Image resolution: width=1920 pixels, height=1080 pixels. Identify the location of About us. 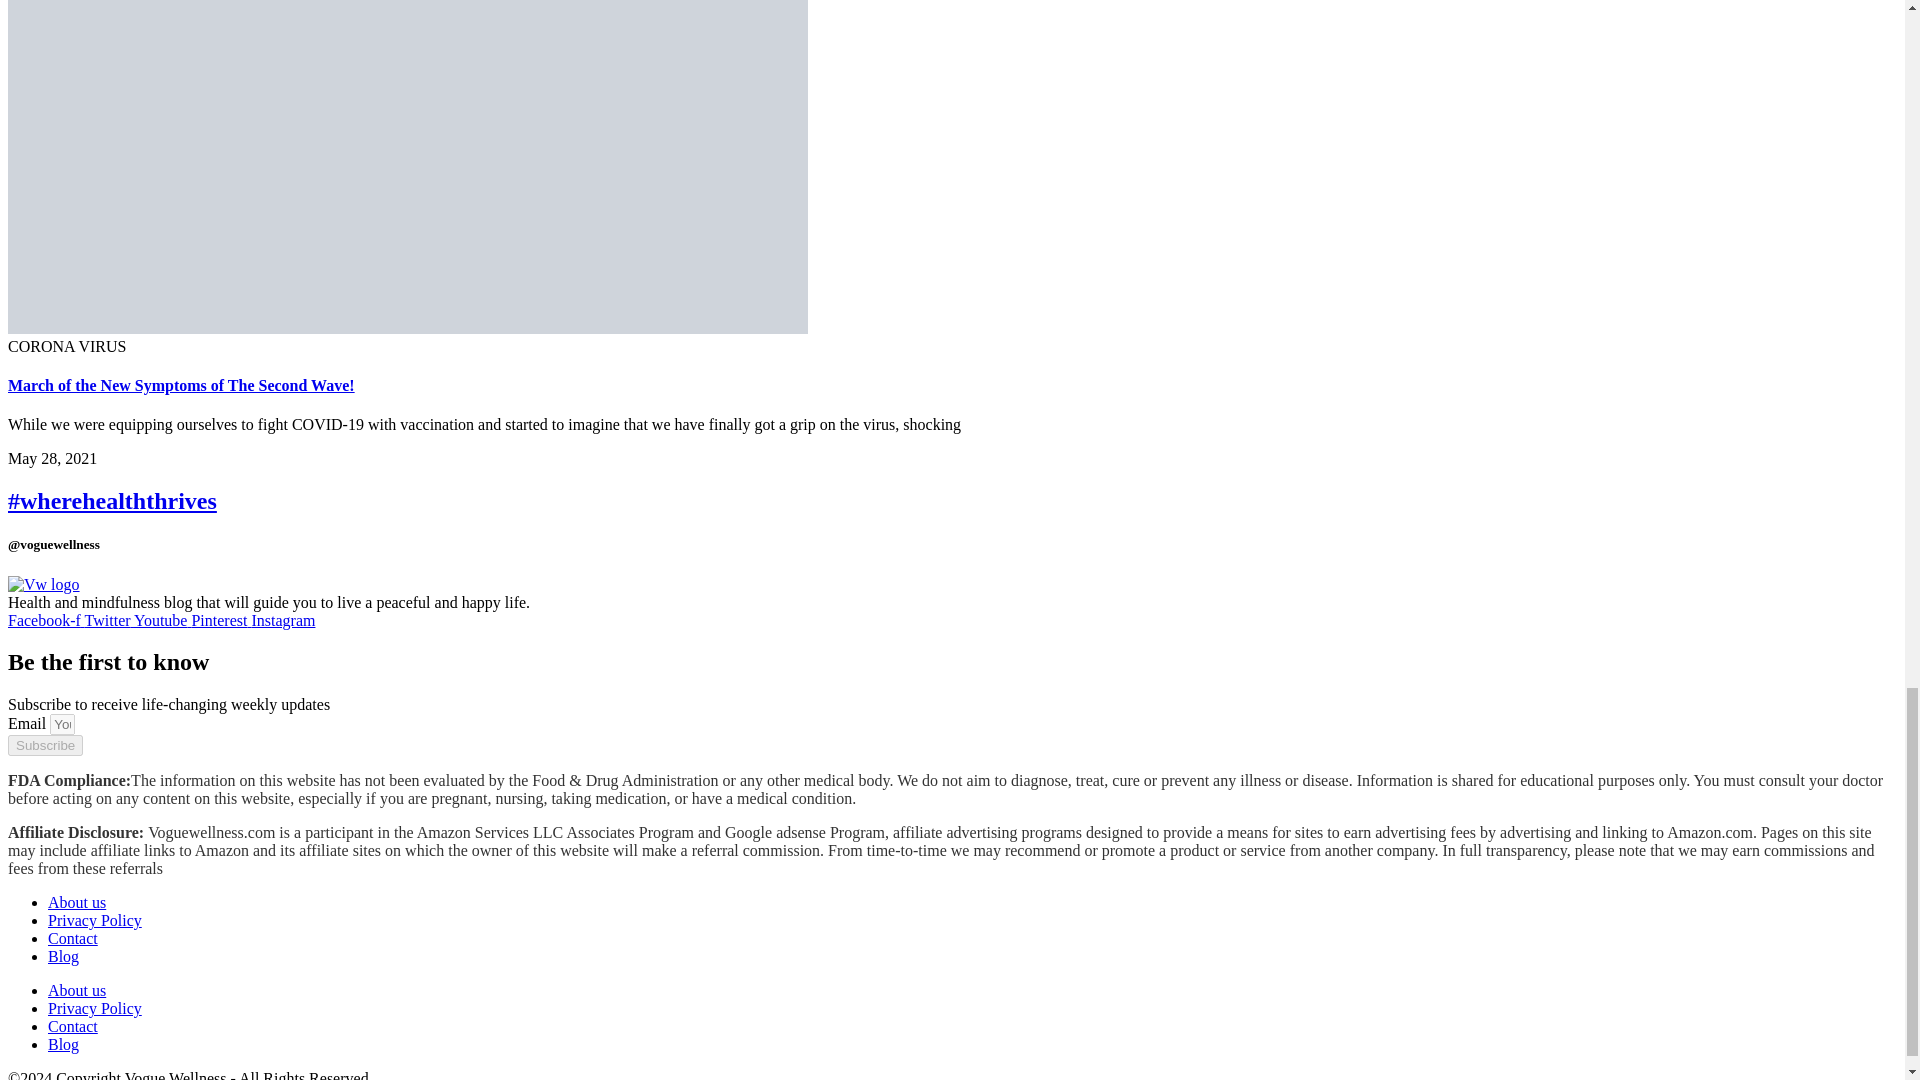
(76, 902).